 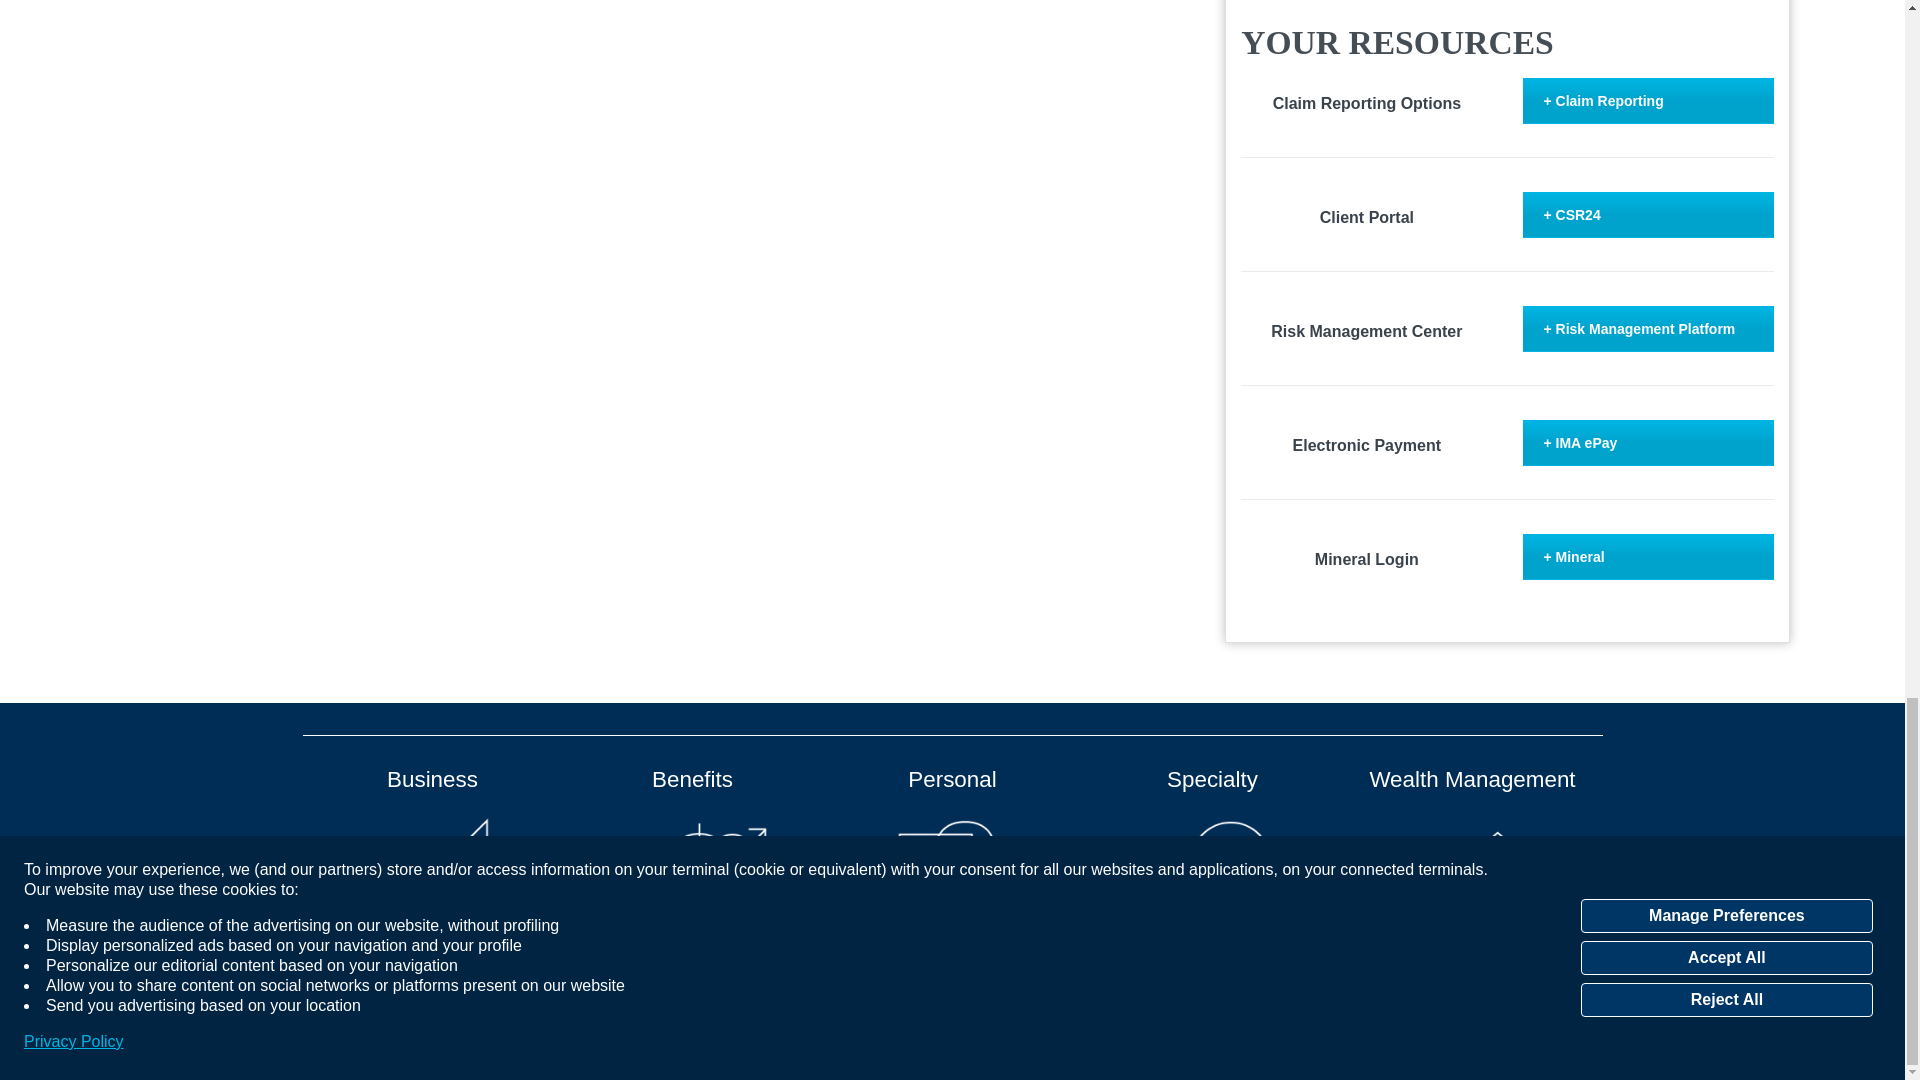 I want to click on Specialty, so click(x=1212, y=854).